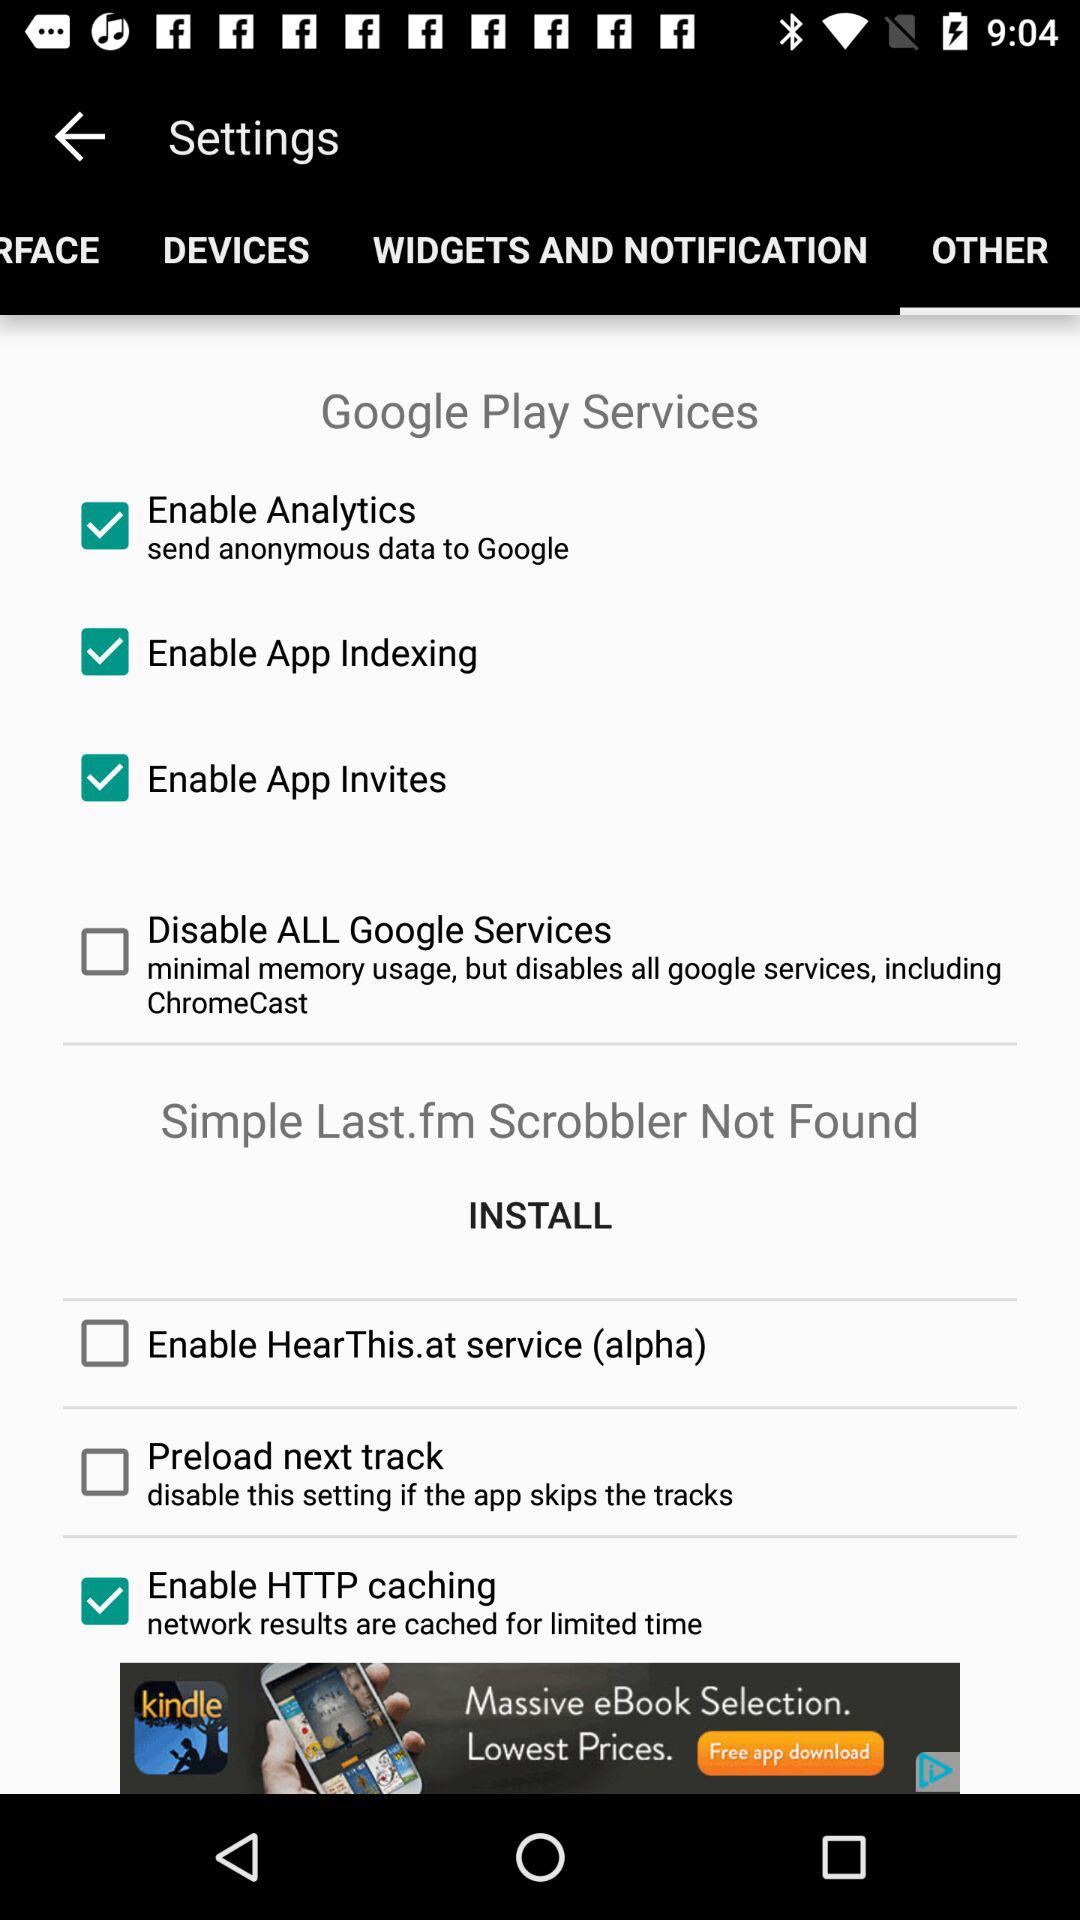 The image size is (1080, 1920). Describe the element at coordinates (540, 1472) in the screenshot. I see `select2 lines text which is above enable http caching on the page` at that location.